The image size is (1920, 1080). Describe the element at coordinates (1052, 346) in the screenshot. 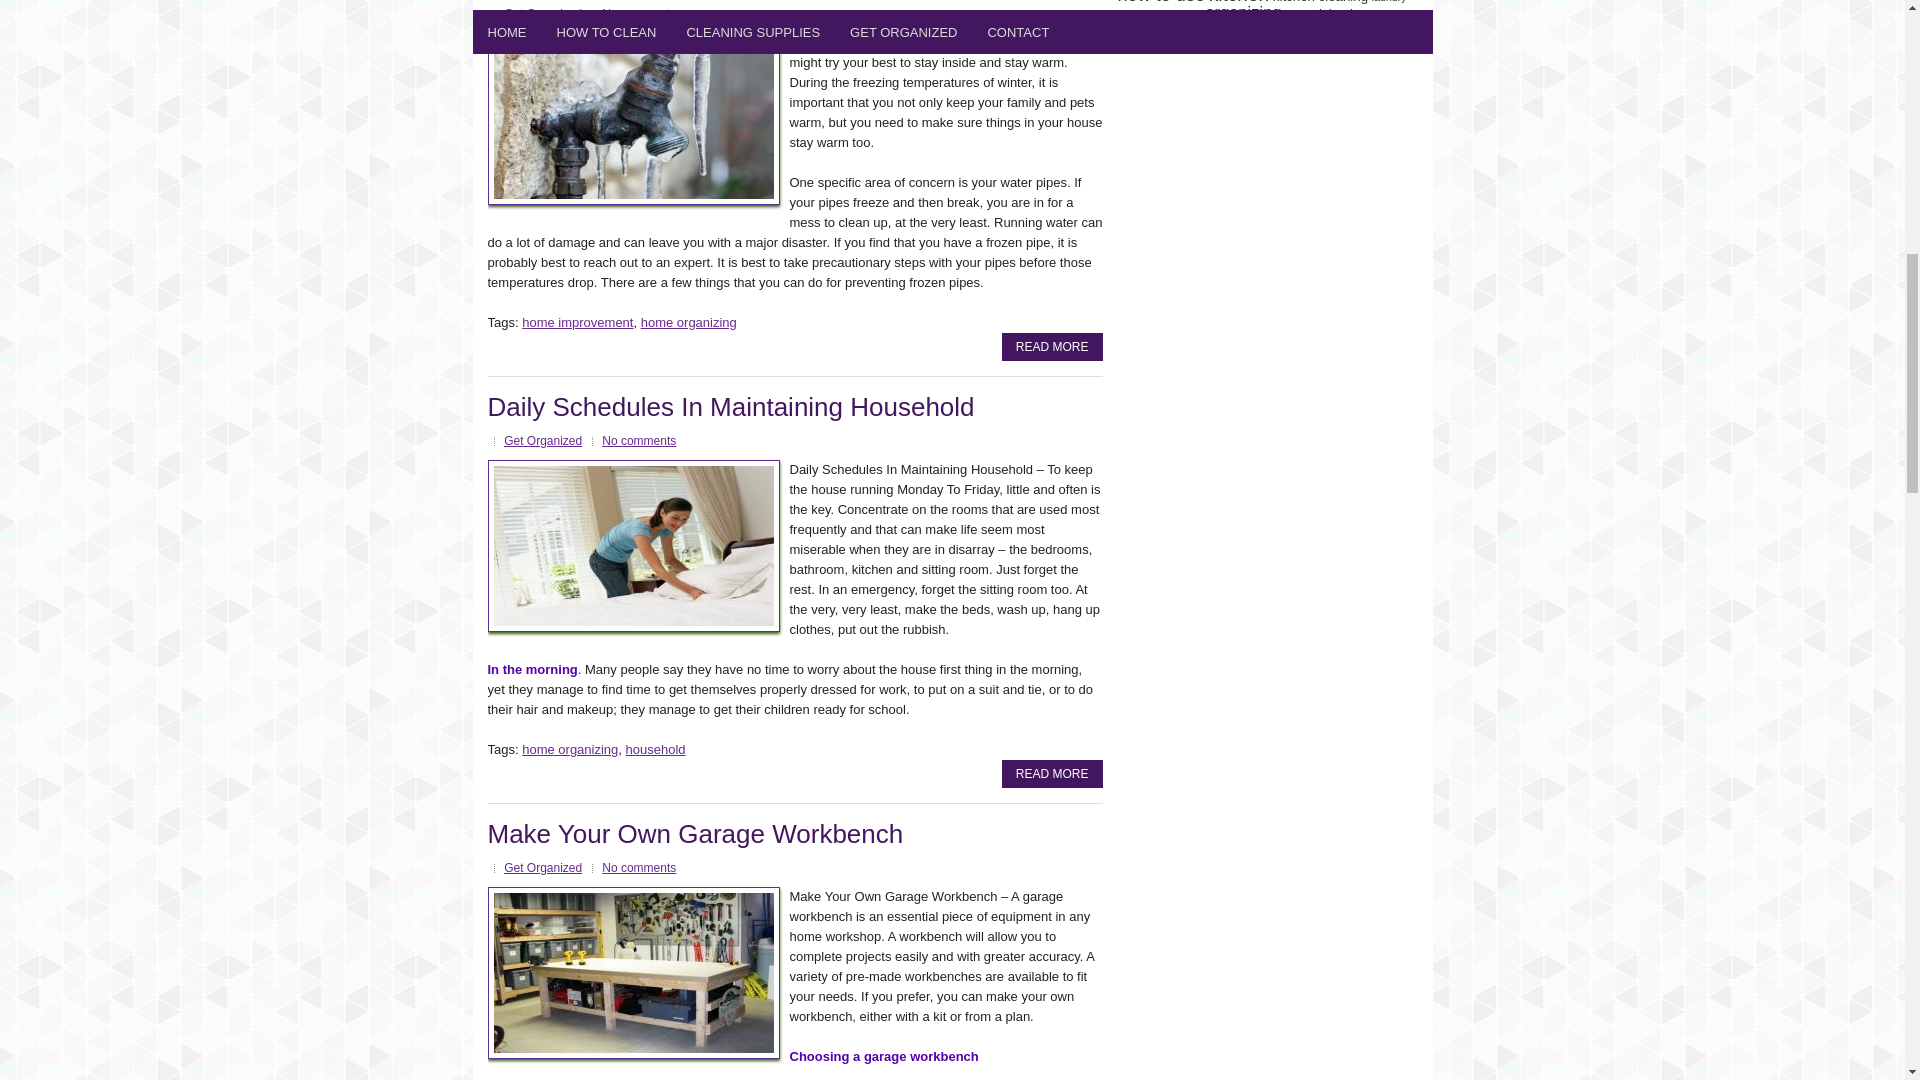

I see `Permalink to Preventing Frozen Pipes` at that location.